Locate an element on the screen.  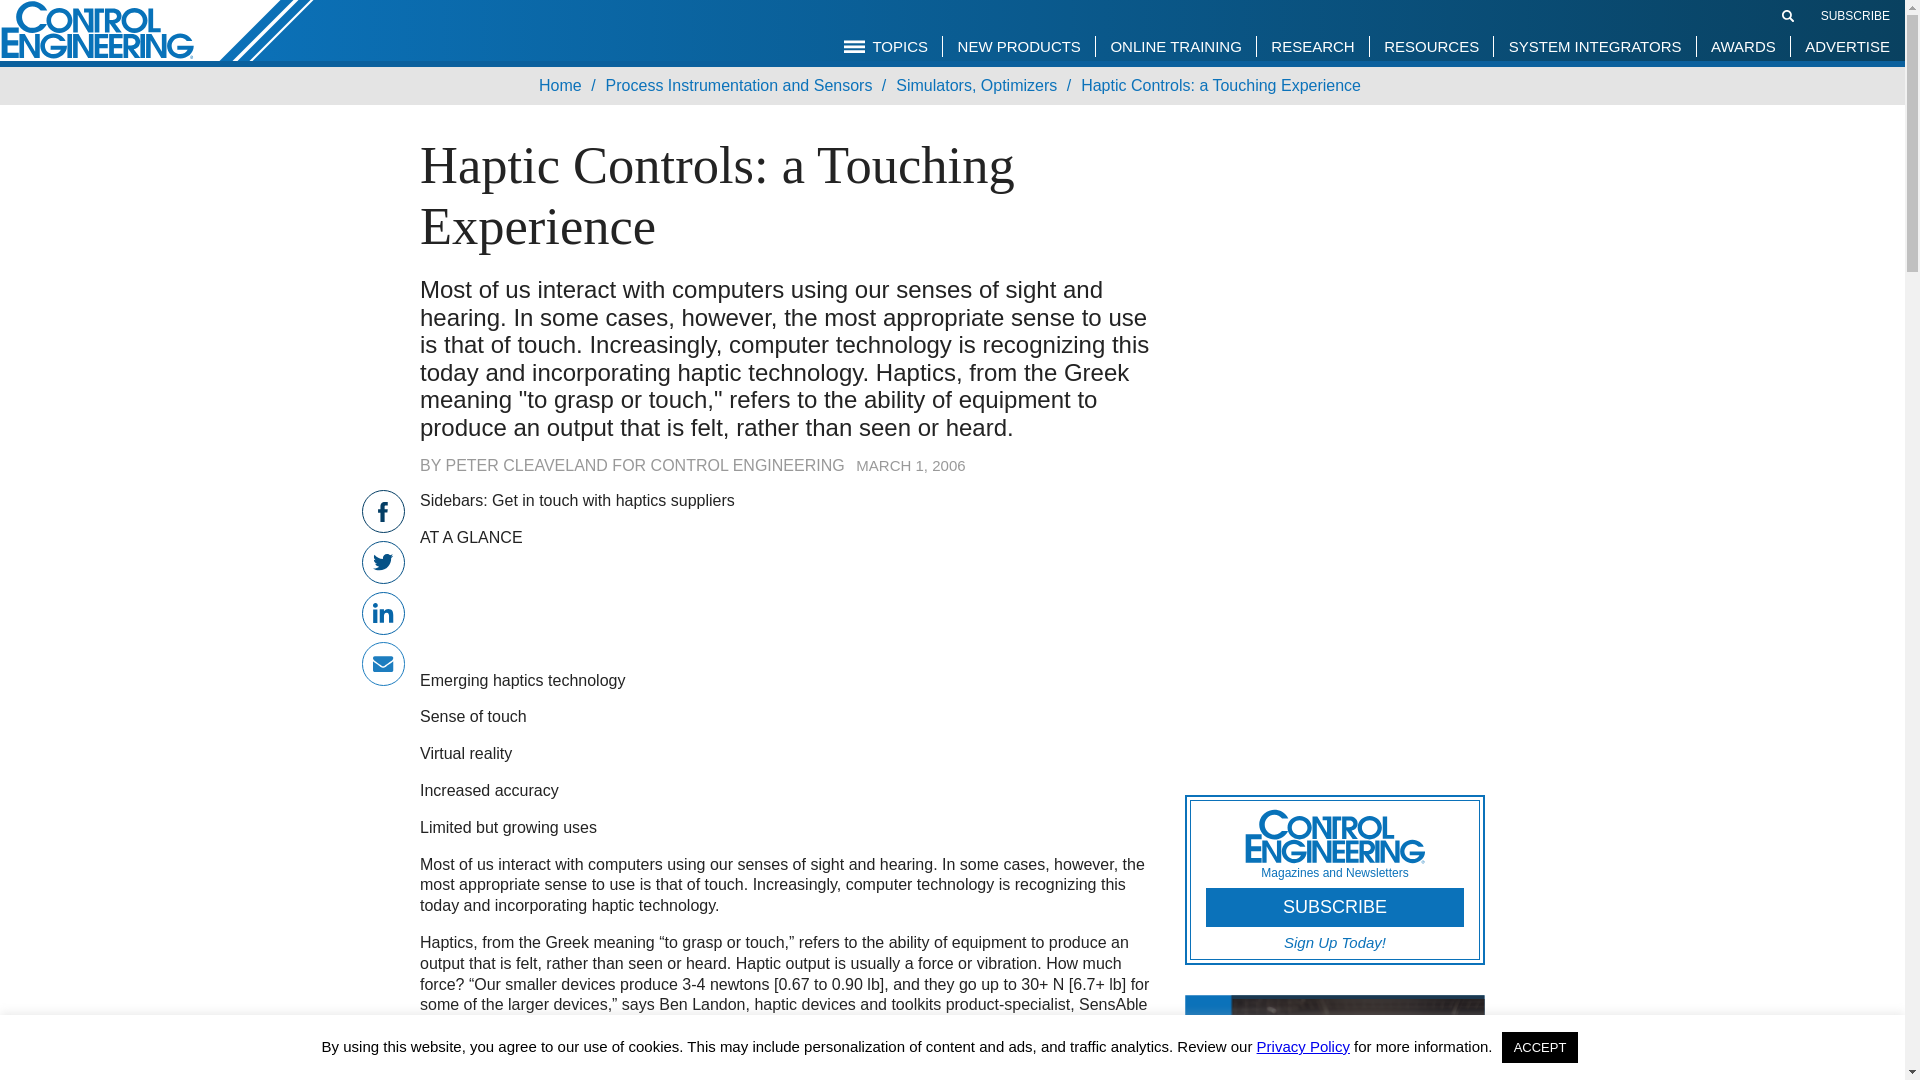
RESEARCH is located at coordinates (1312, 46).